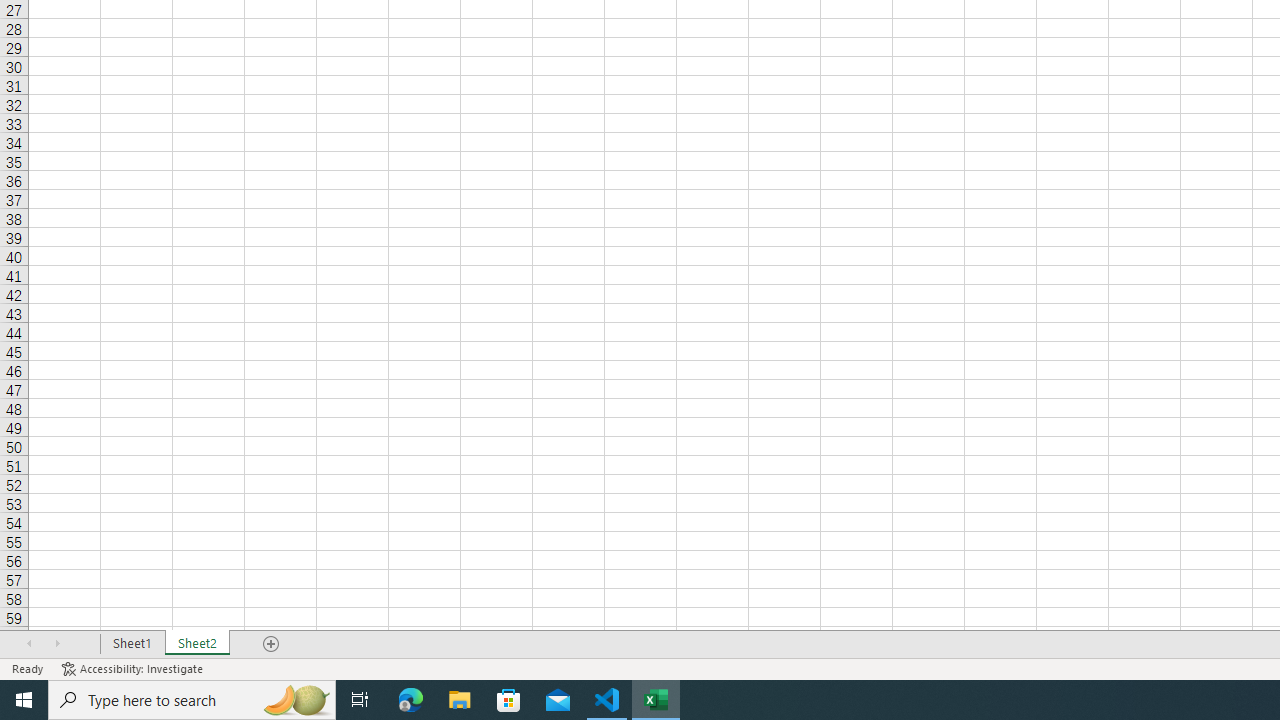 This screenshot has height=720, width=1280. What do you see at coordinates (57, 644) in the screenshot?
I see `Scroll Right` at bounding box center [57, 644].